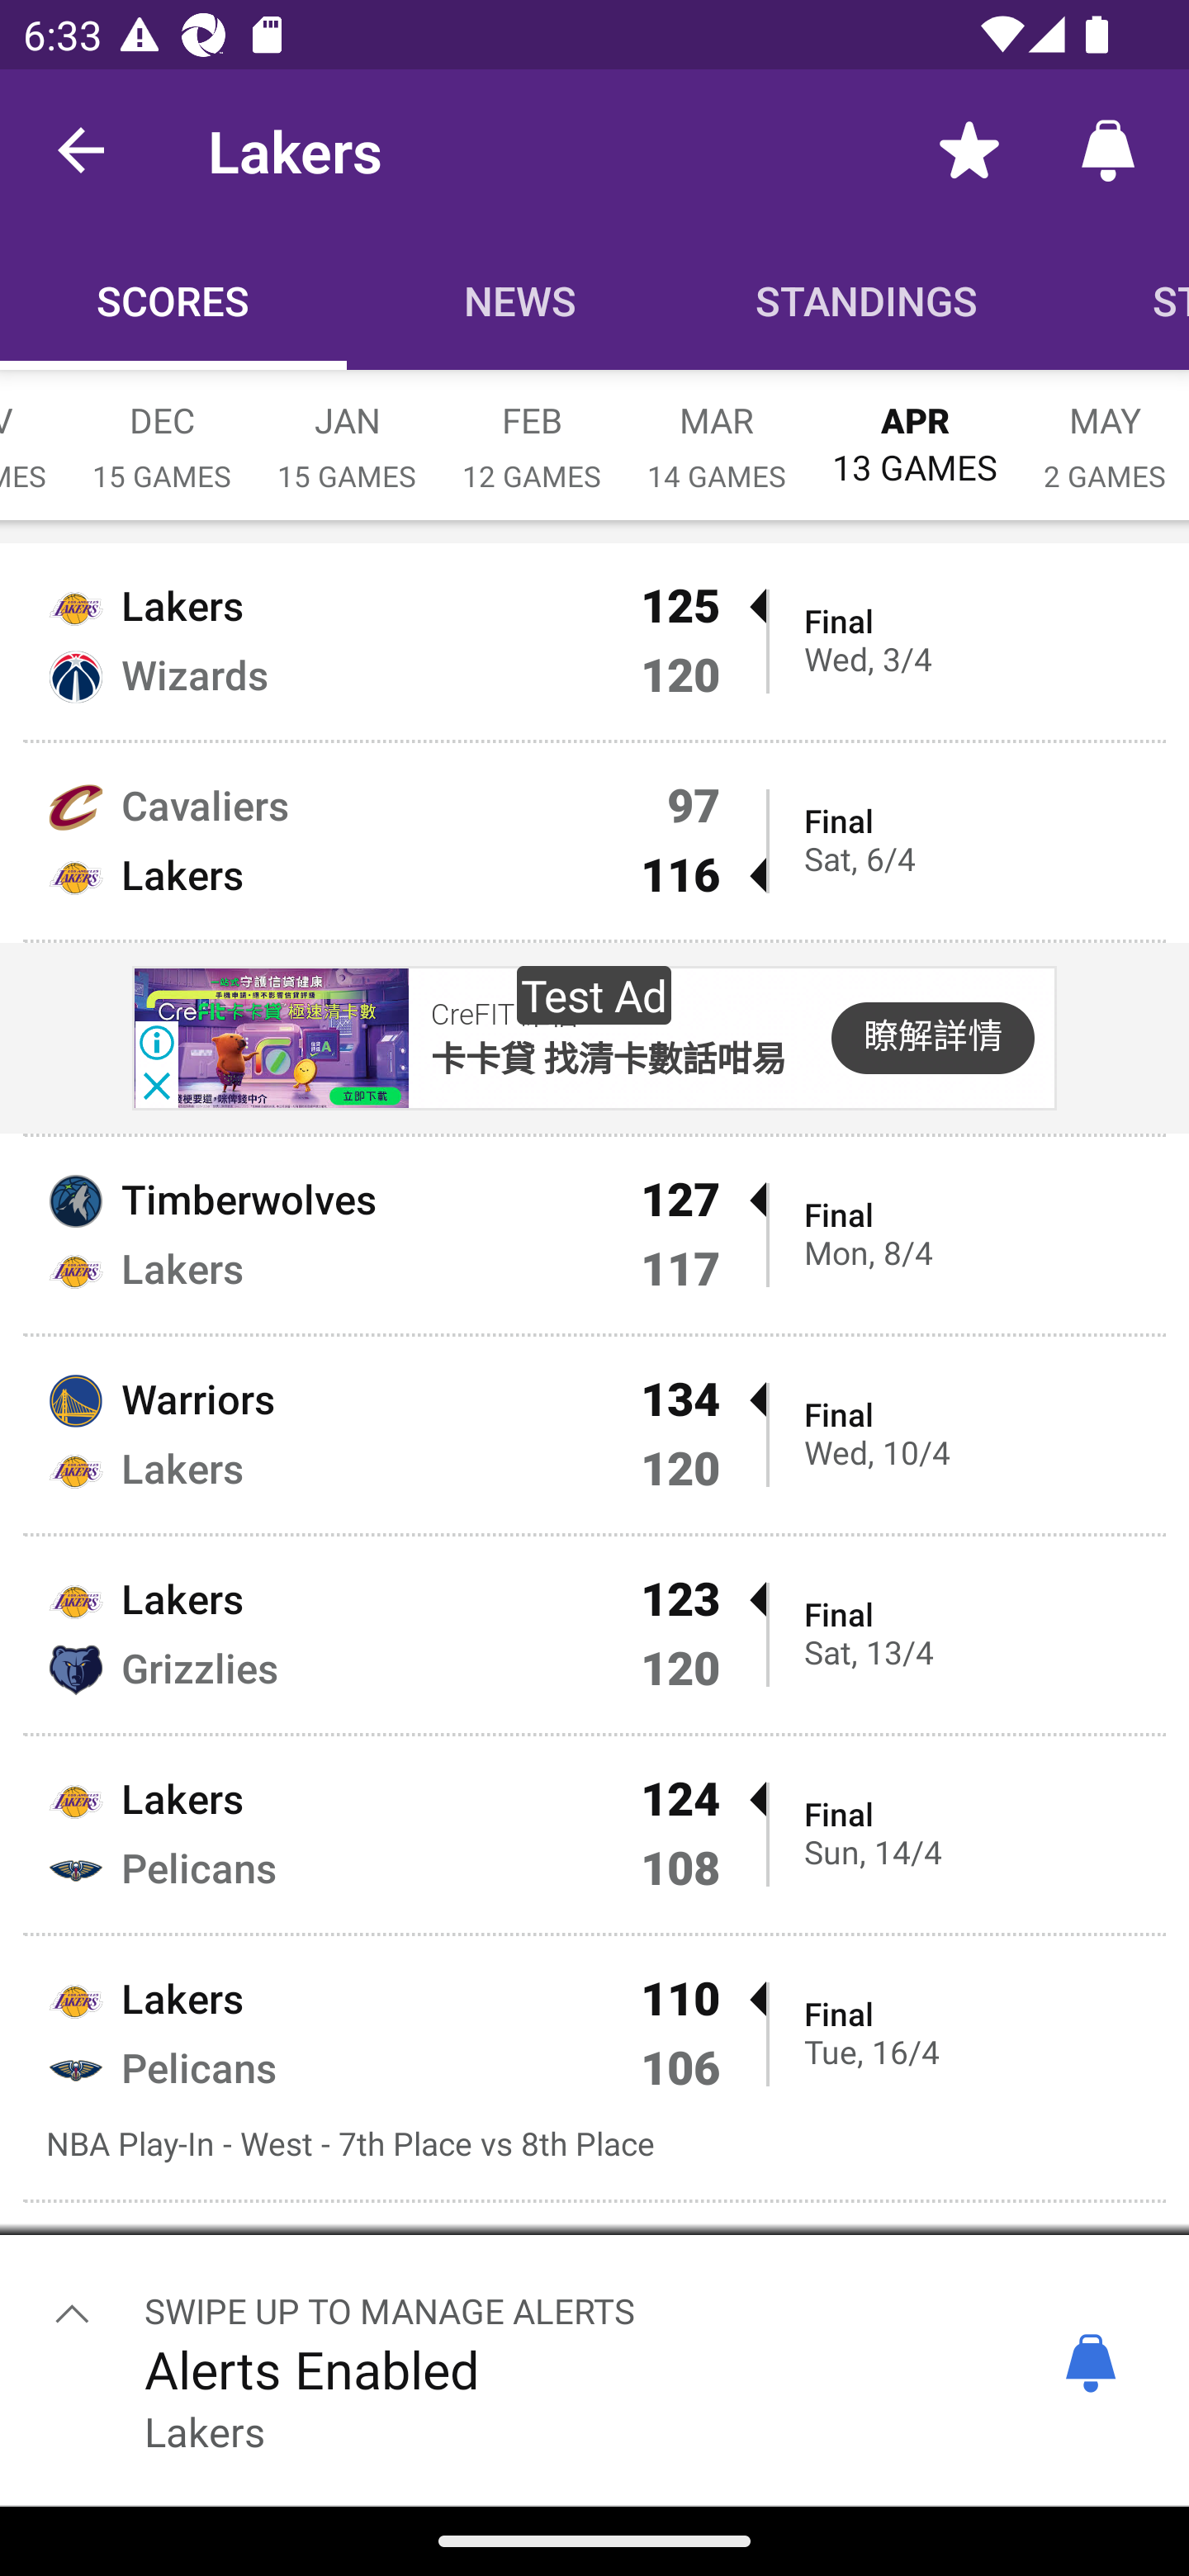  I want to click on Lakers 123  Grizzlies 120 Final Sat, 13/4, so click(594, 1634).